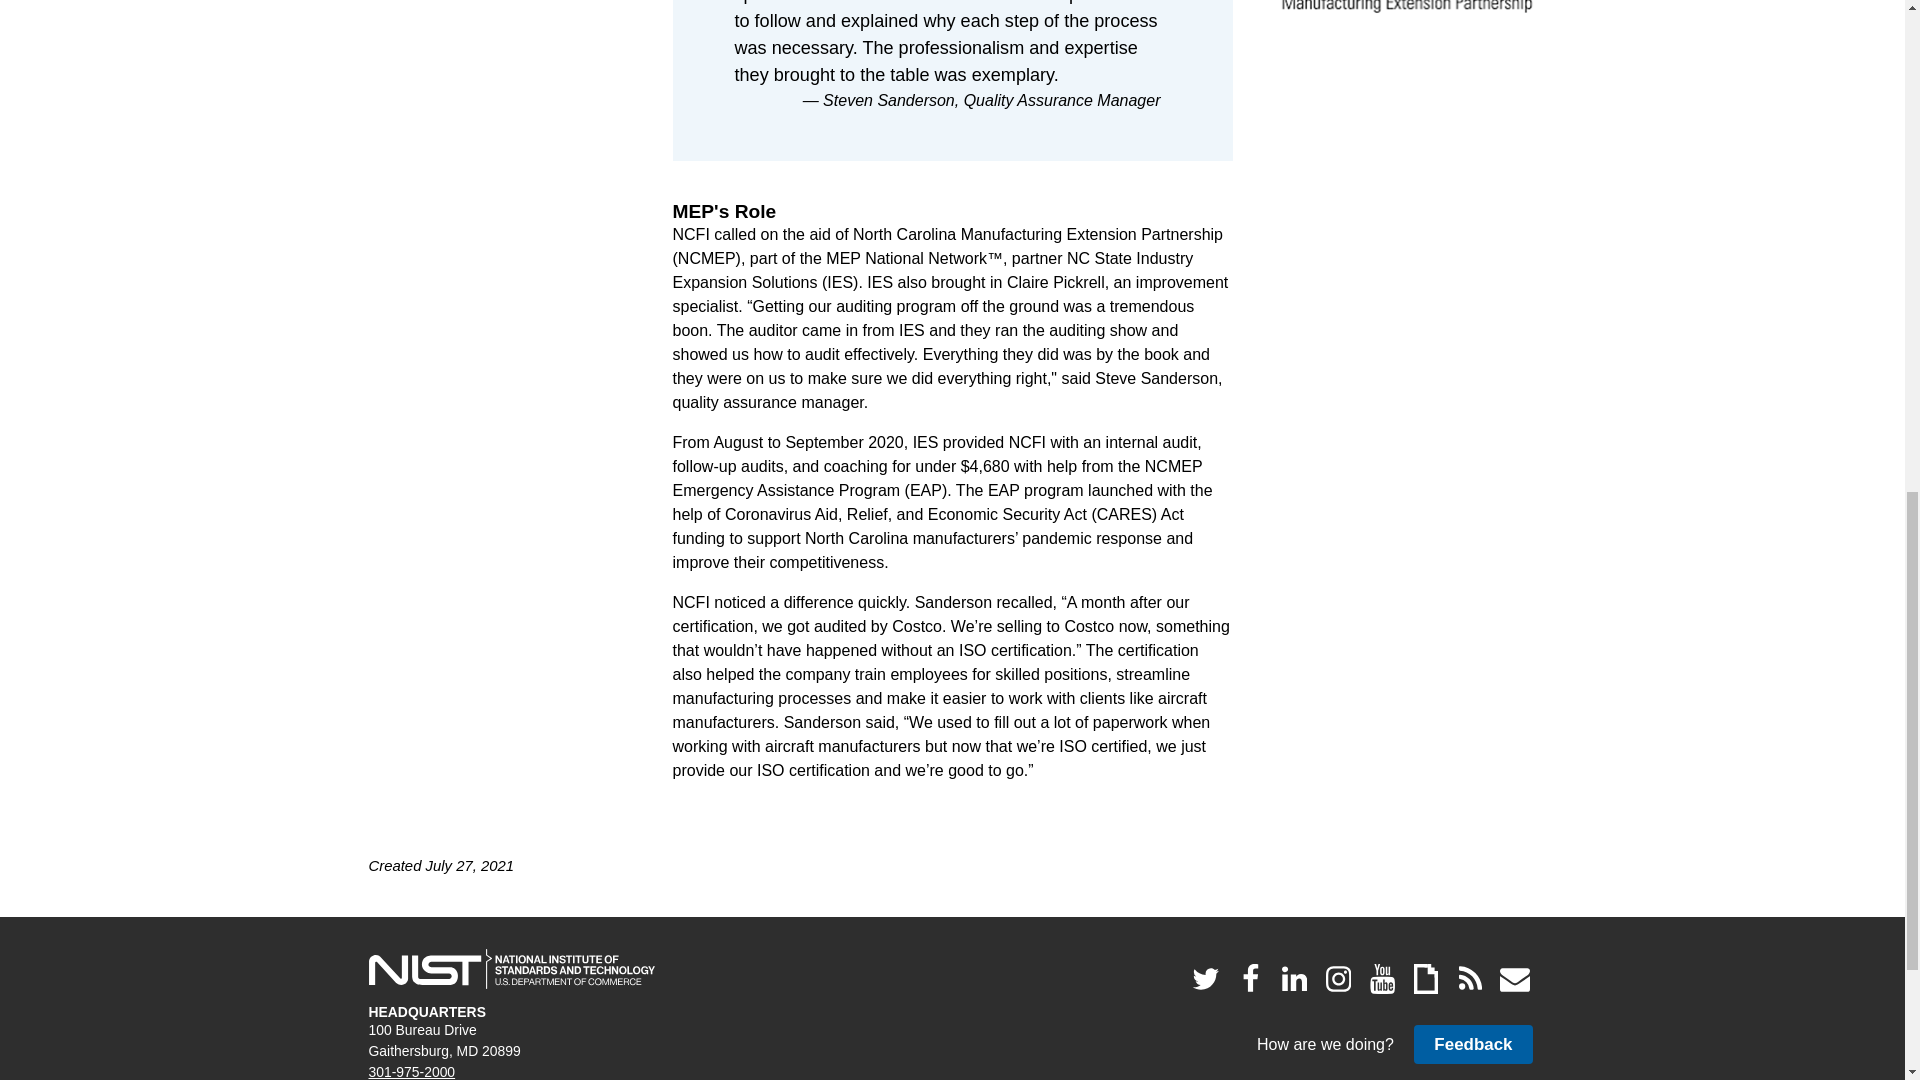 This screenshot has height=1080, width=1920. Describe the element at coordinates (511, 969) in the screenshot. I see `National Institute of Standards and Technology` at that location.